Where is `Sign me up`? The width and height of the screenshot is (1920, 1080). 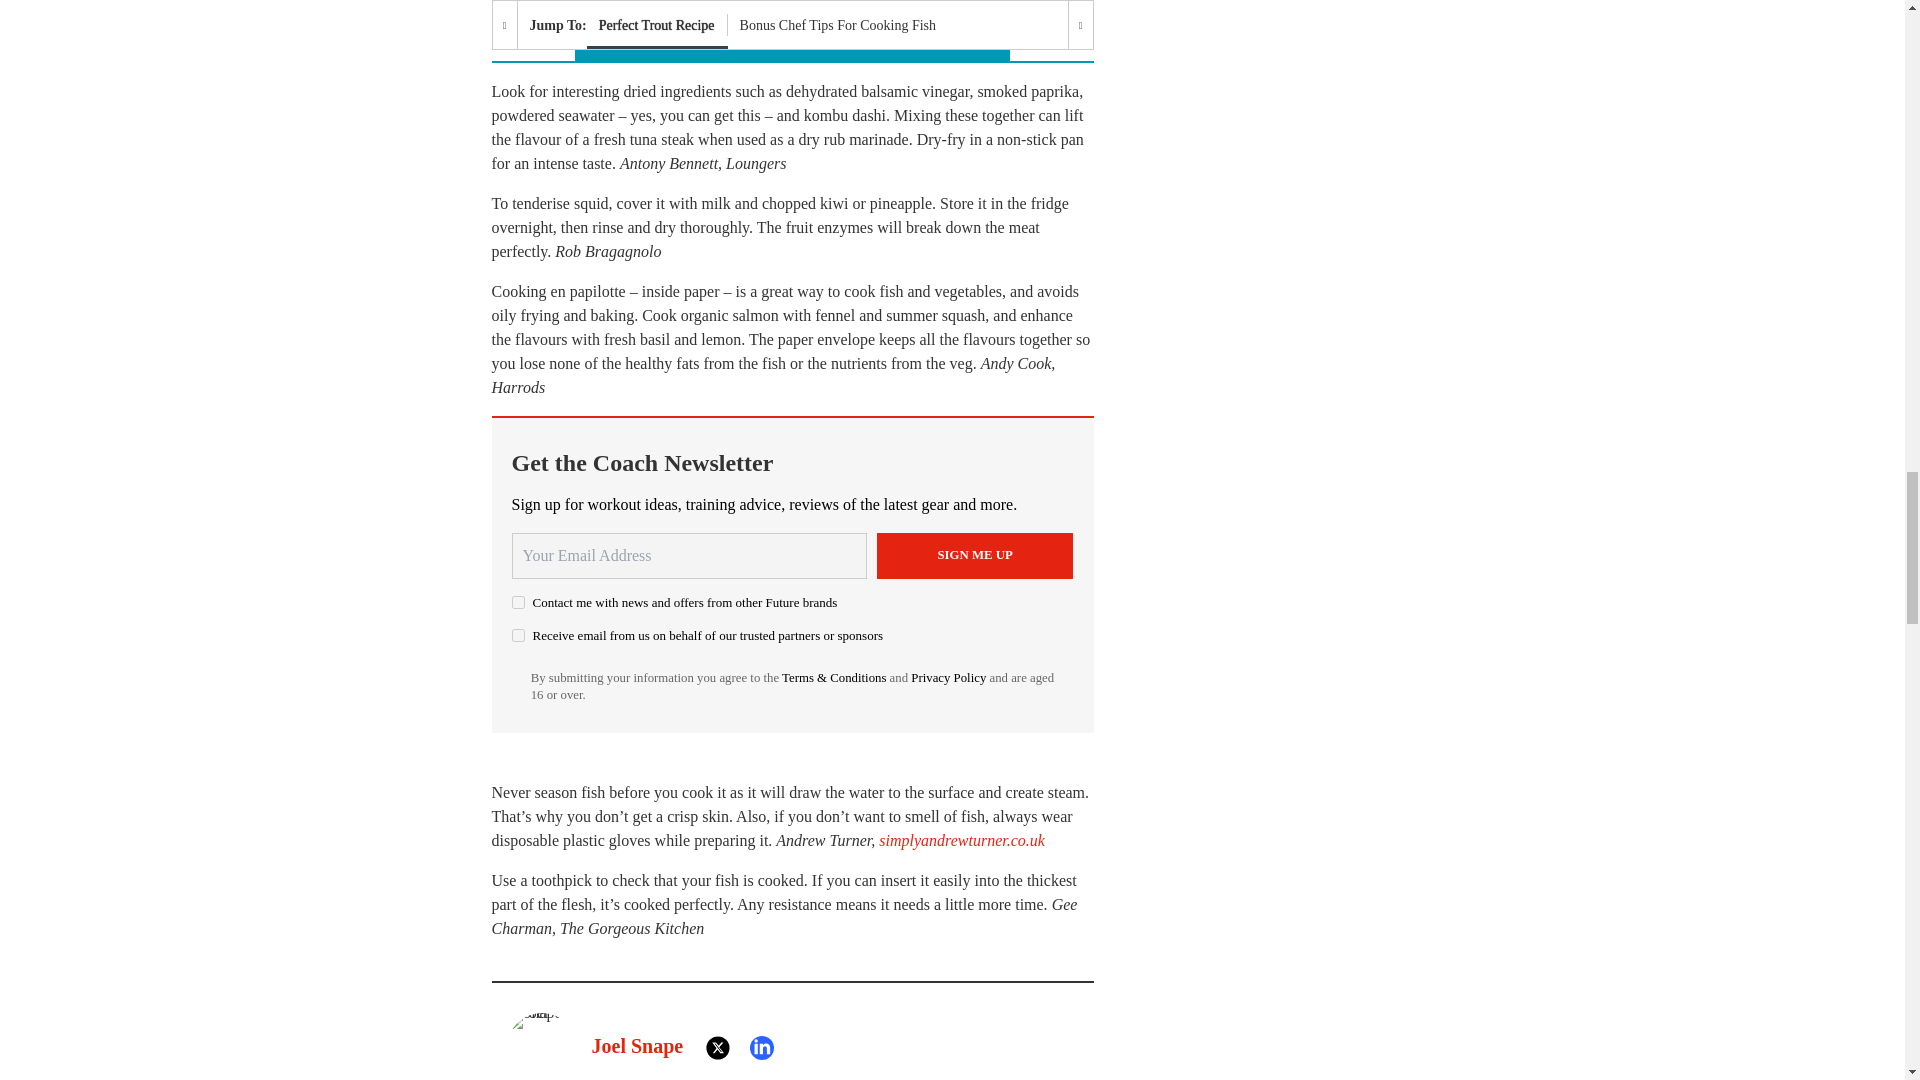
Sign me up is located at coordinates (975, 556).